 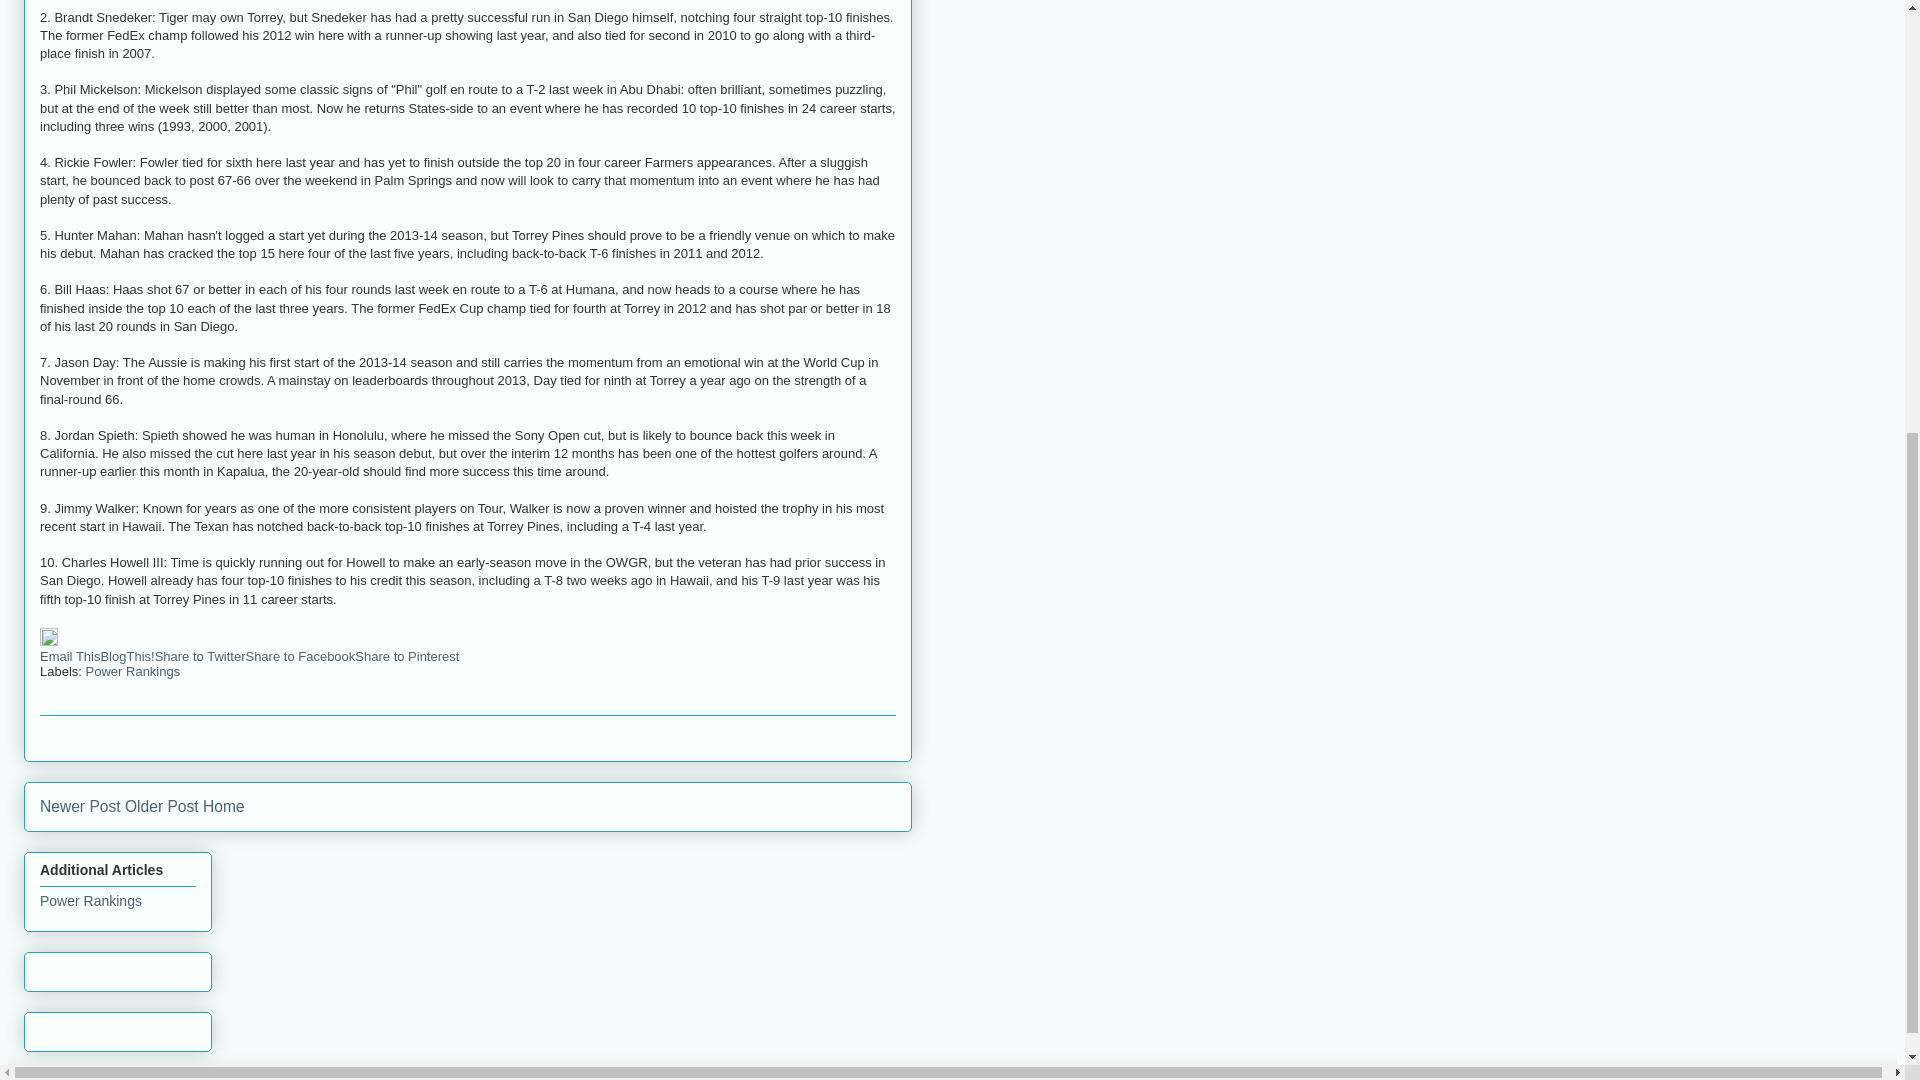 I want to click on BlogThis!, so click(x=126, y=656).